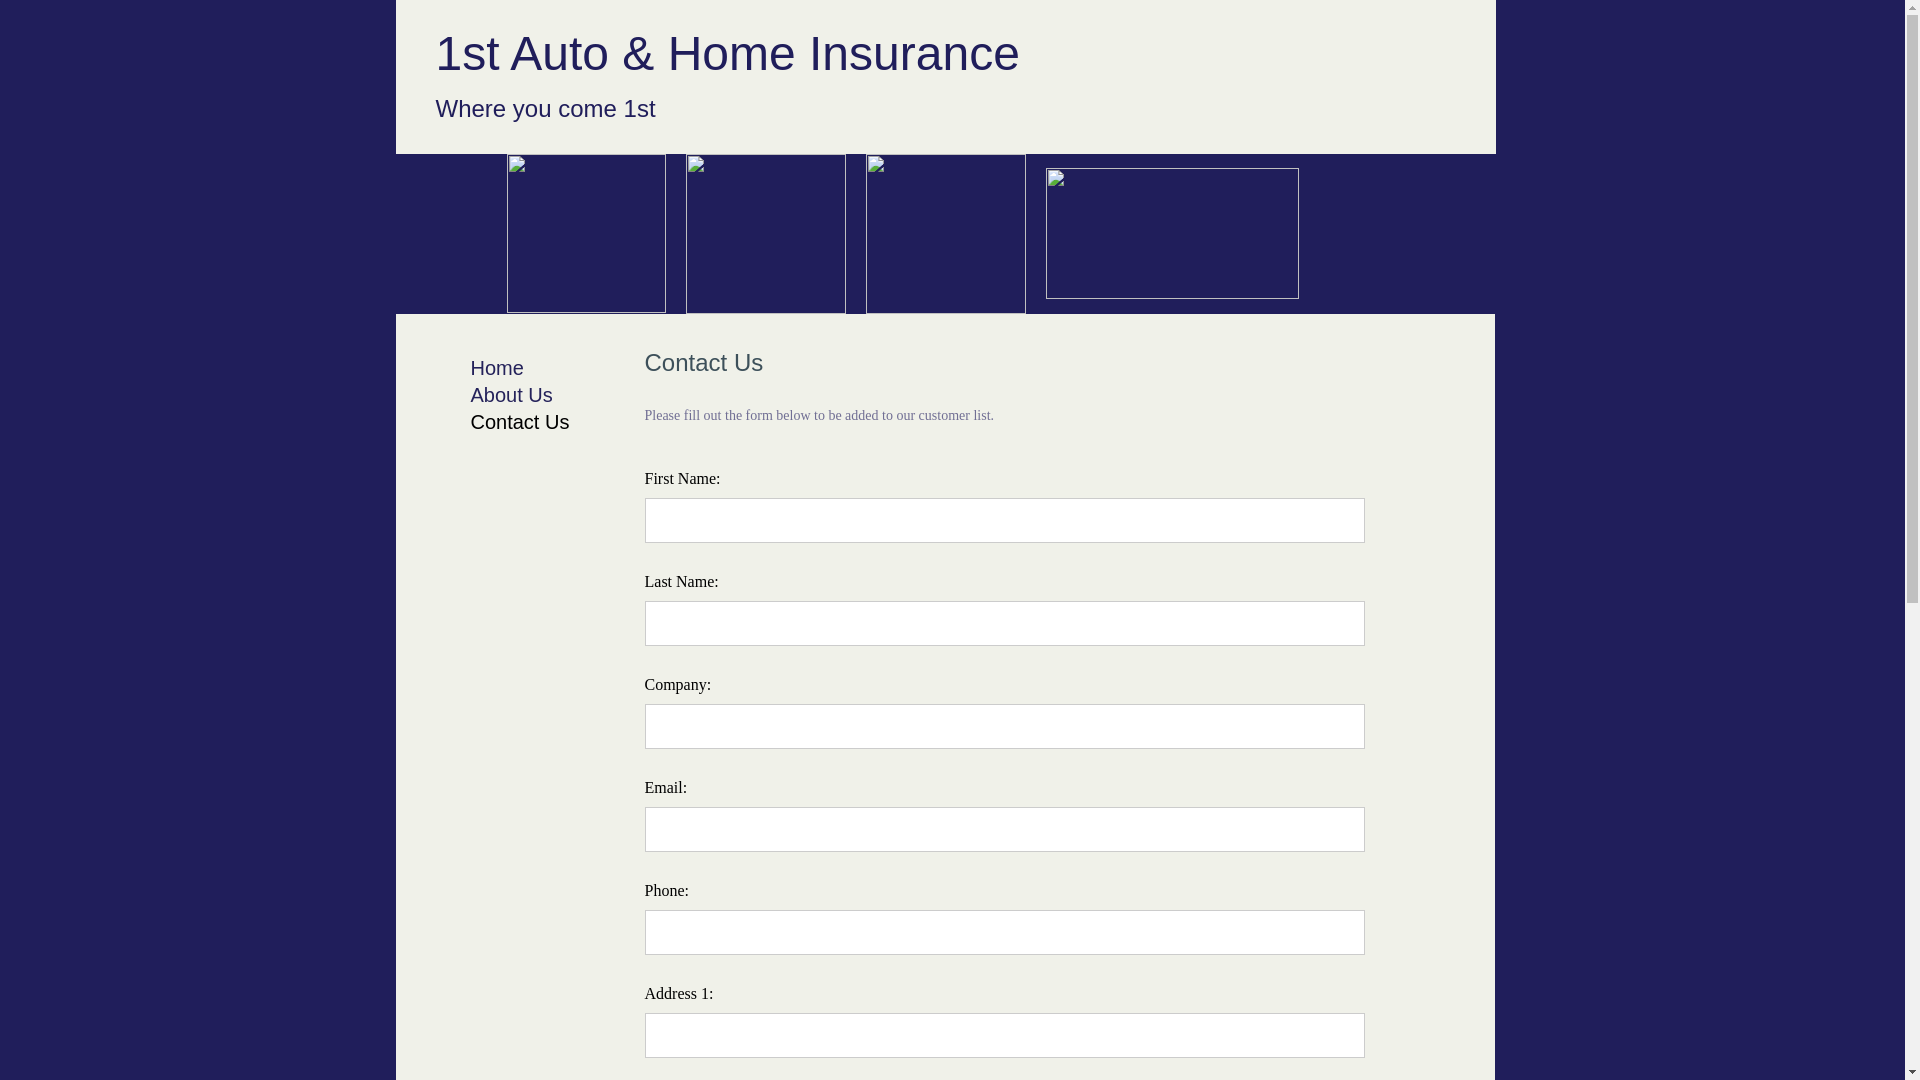 Image resolution: width=1920 pixels, height=1080 pixels. I want to click on Contact Us, so click(520, 422).